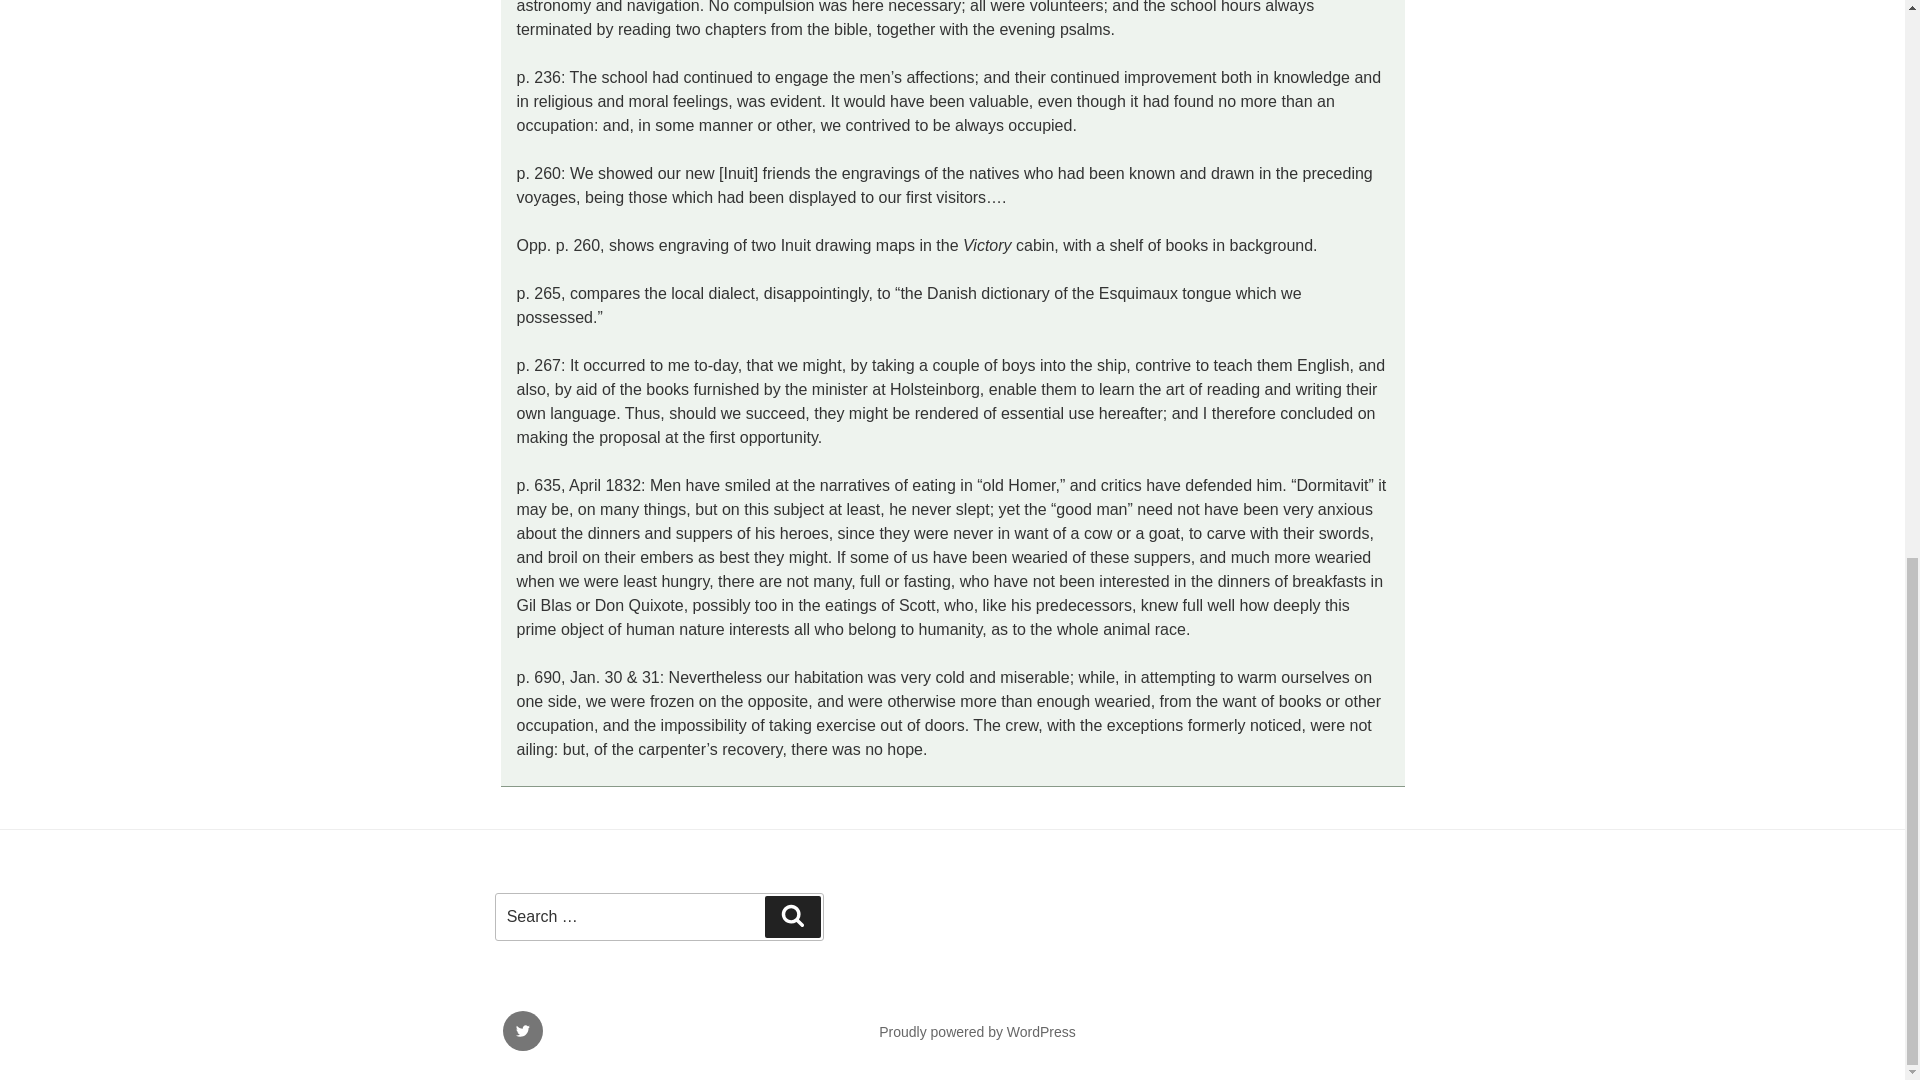 The height and width of the screenshot is (1080, 1920). Describe the element at coordinates (521, 1030) in the screenshot. I see `Twitter` at that location.